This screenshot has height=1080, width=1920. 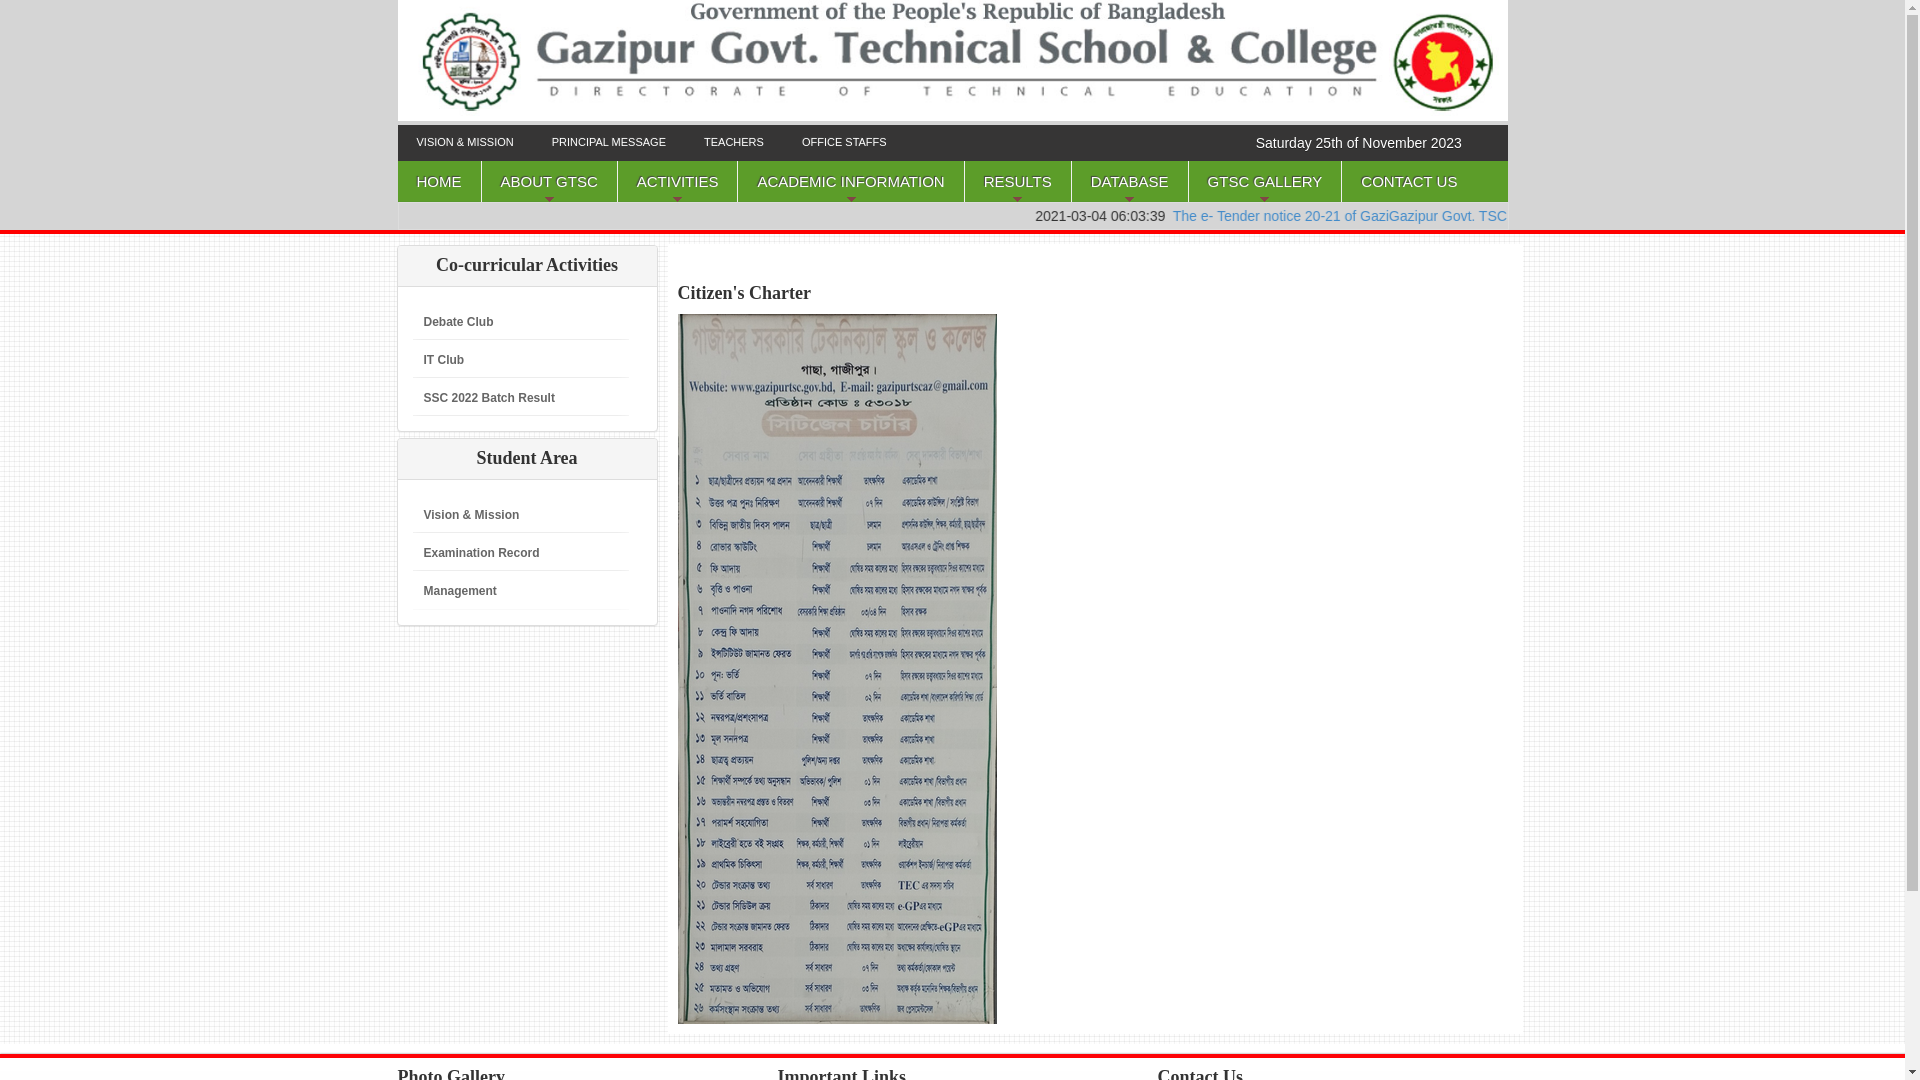 I want to click on Examination Record, so click(x=482, y=553).